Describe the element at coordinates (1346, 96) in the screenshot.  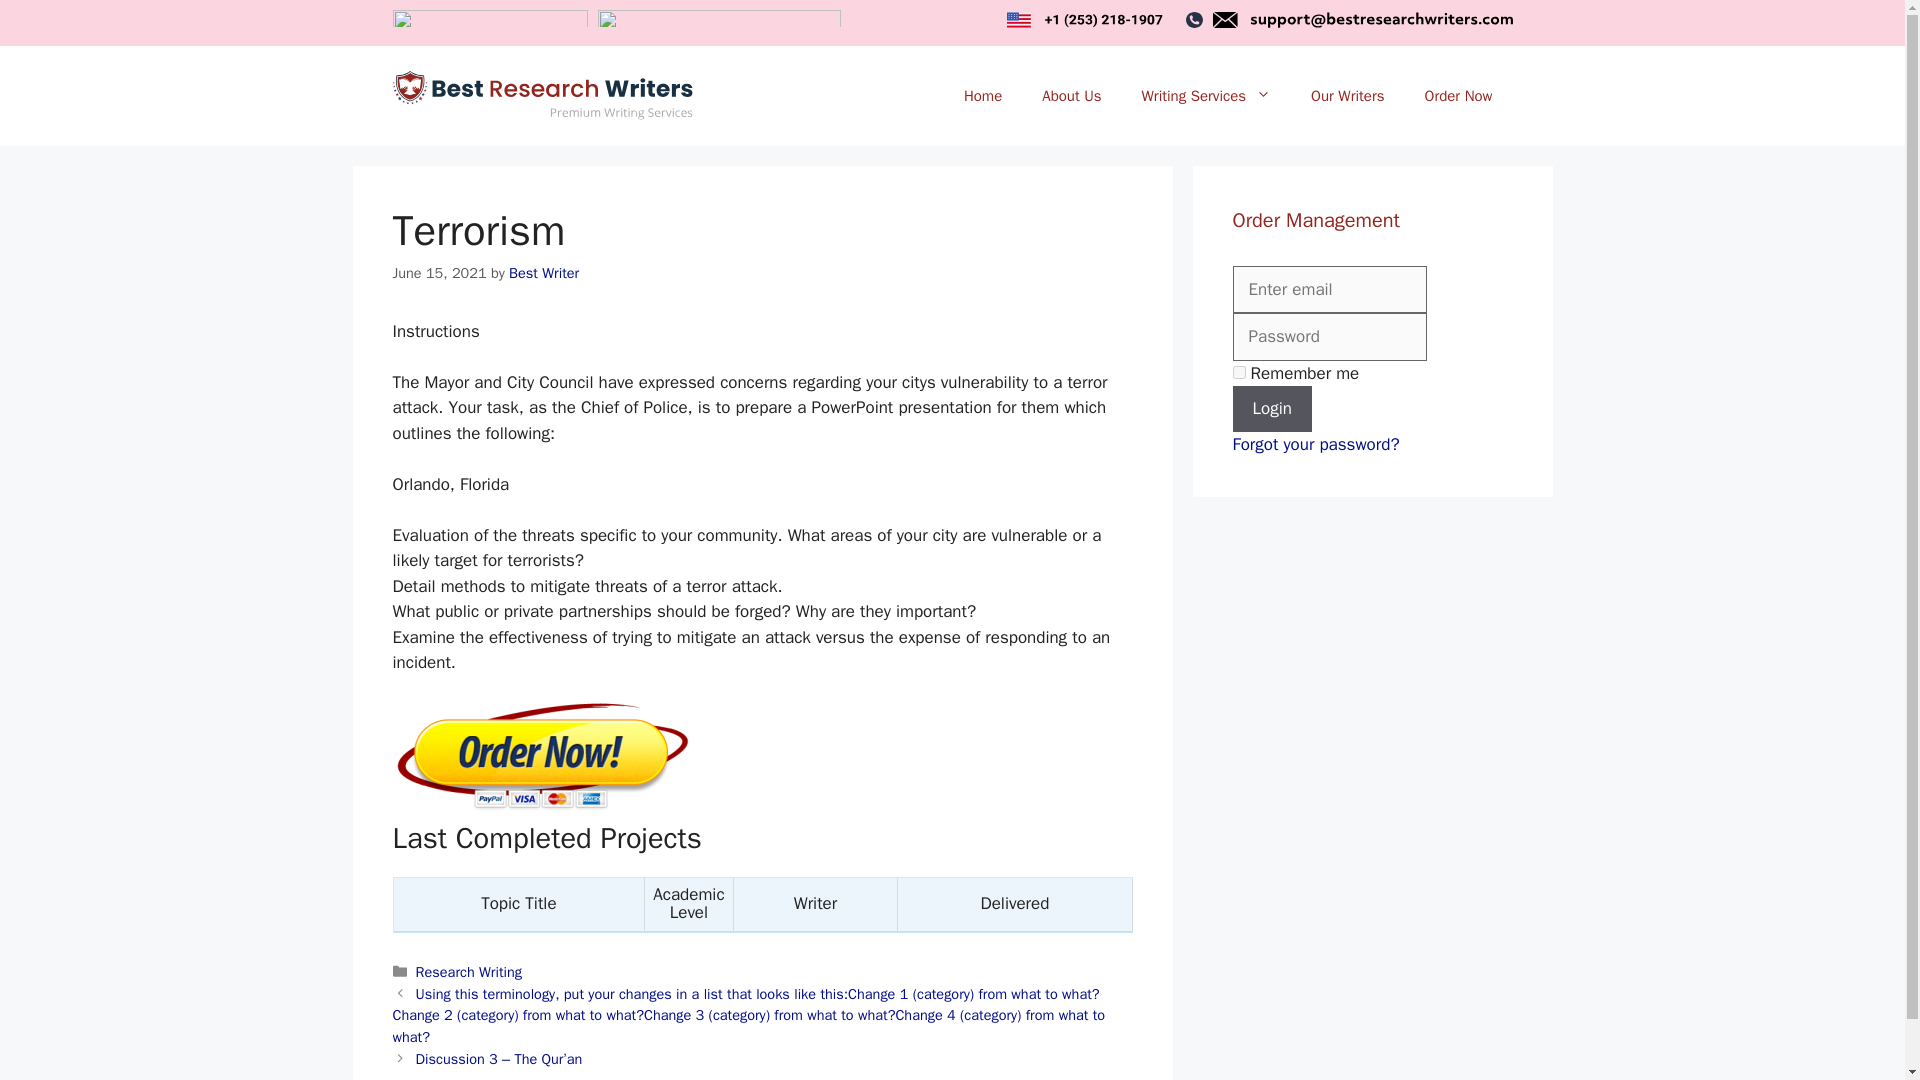
I see `Our Writers` at that location.